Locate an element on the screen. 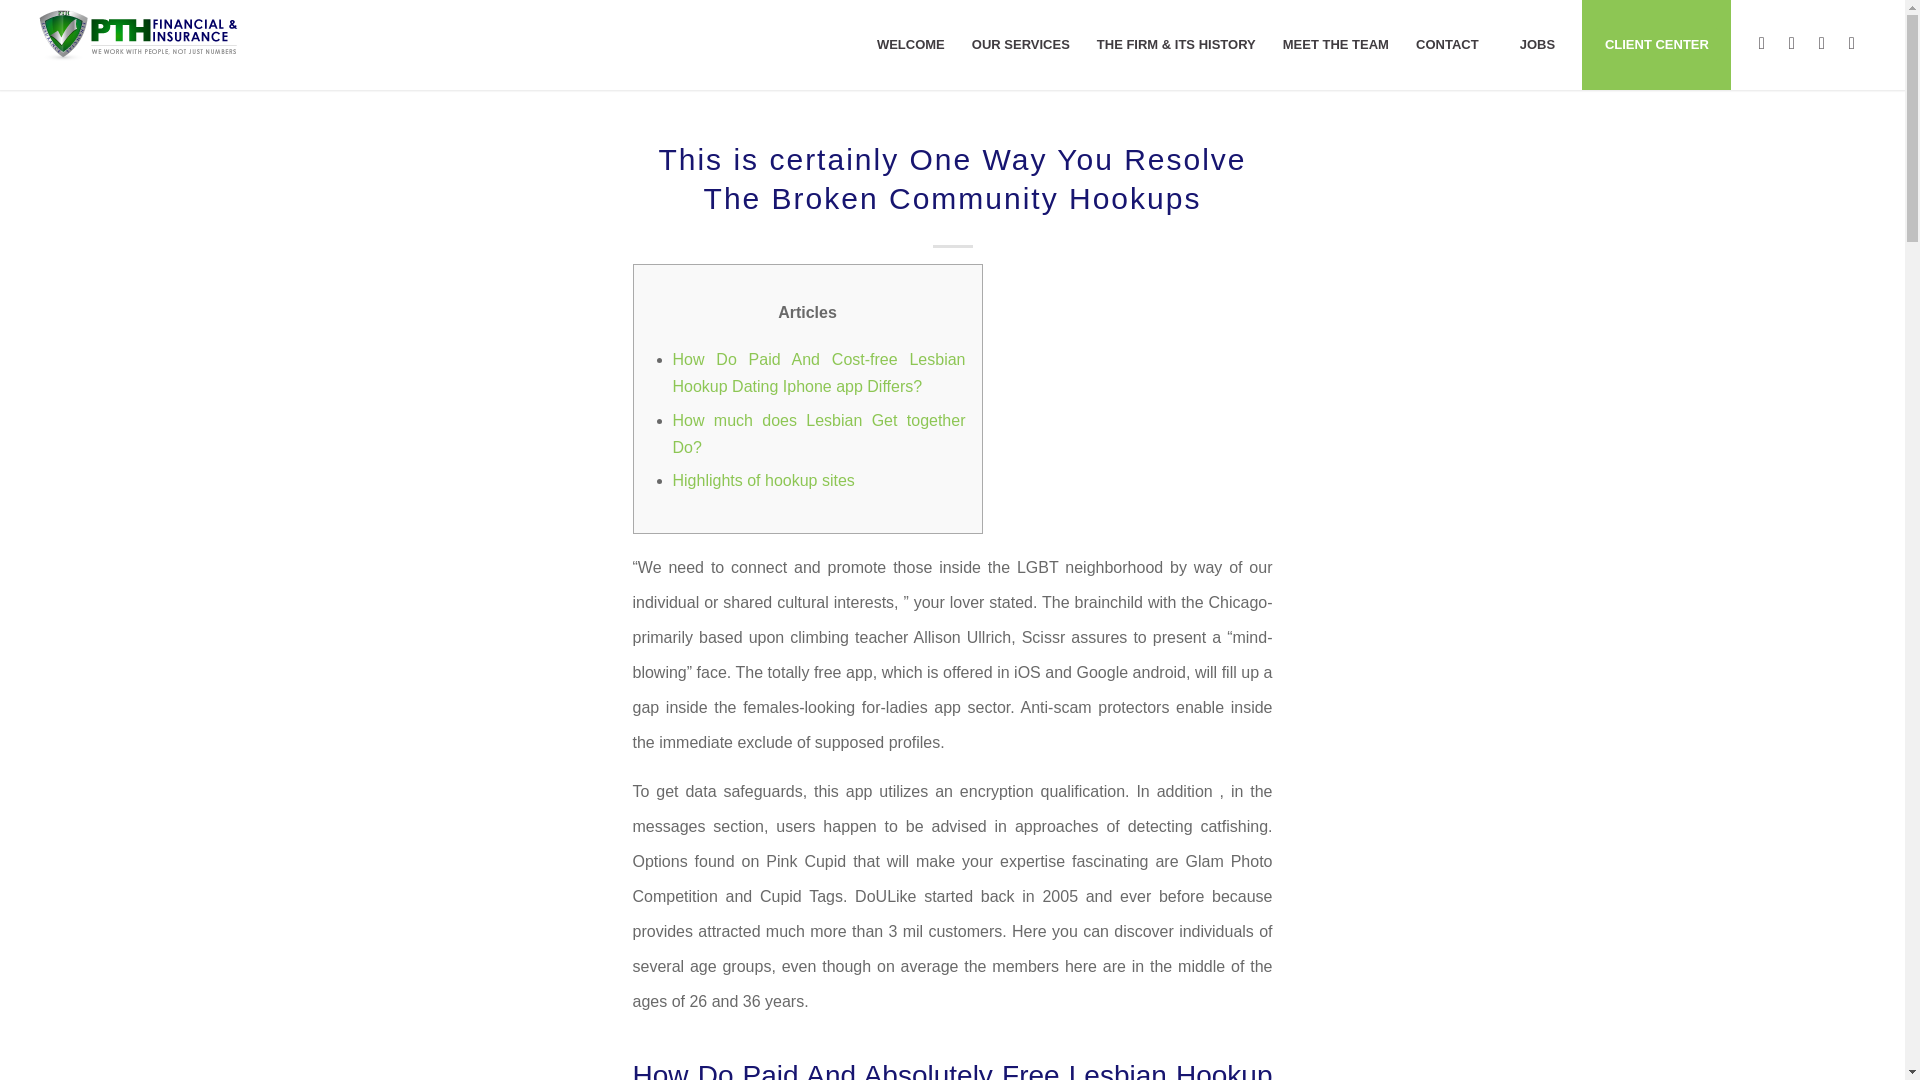 The height and width of the screenshot is (1080, 1920). Instagram is located at coordinates (1792, 44).